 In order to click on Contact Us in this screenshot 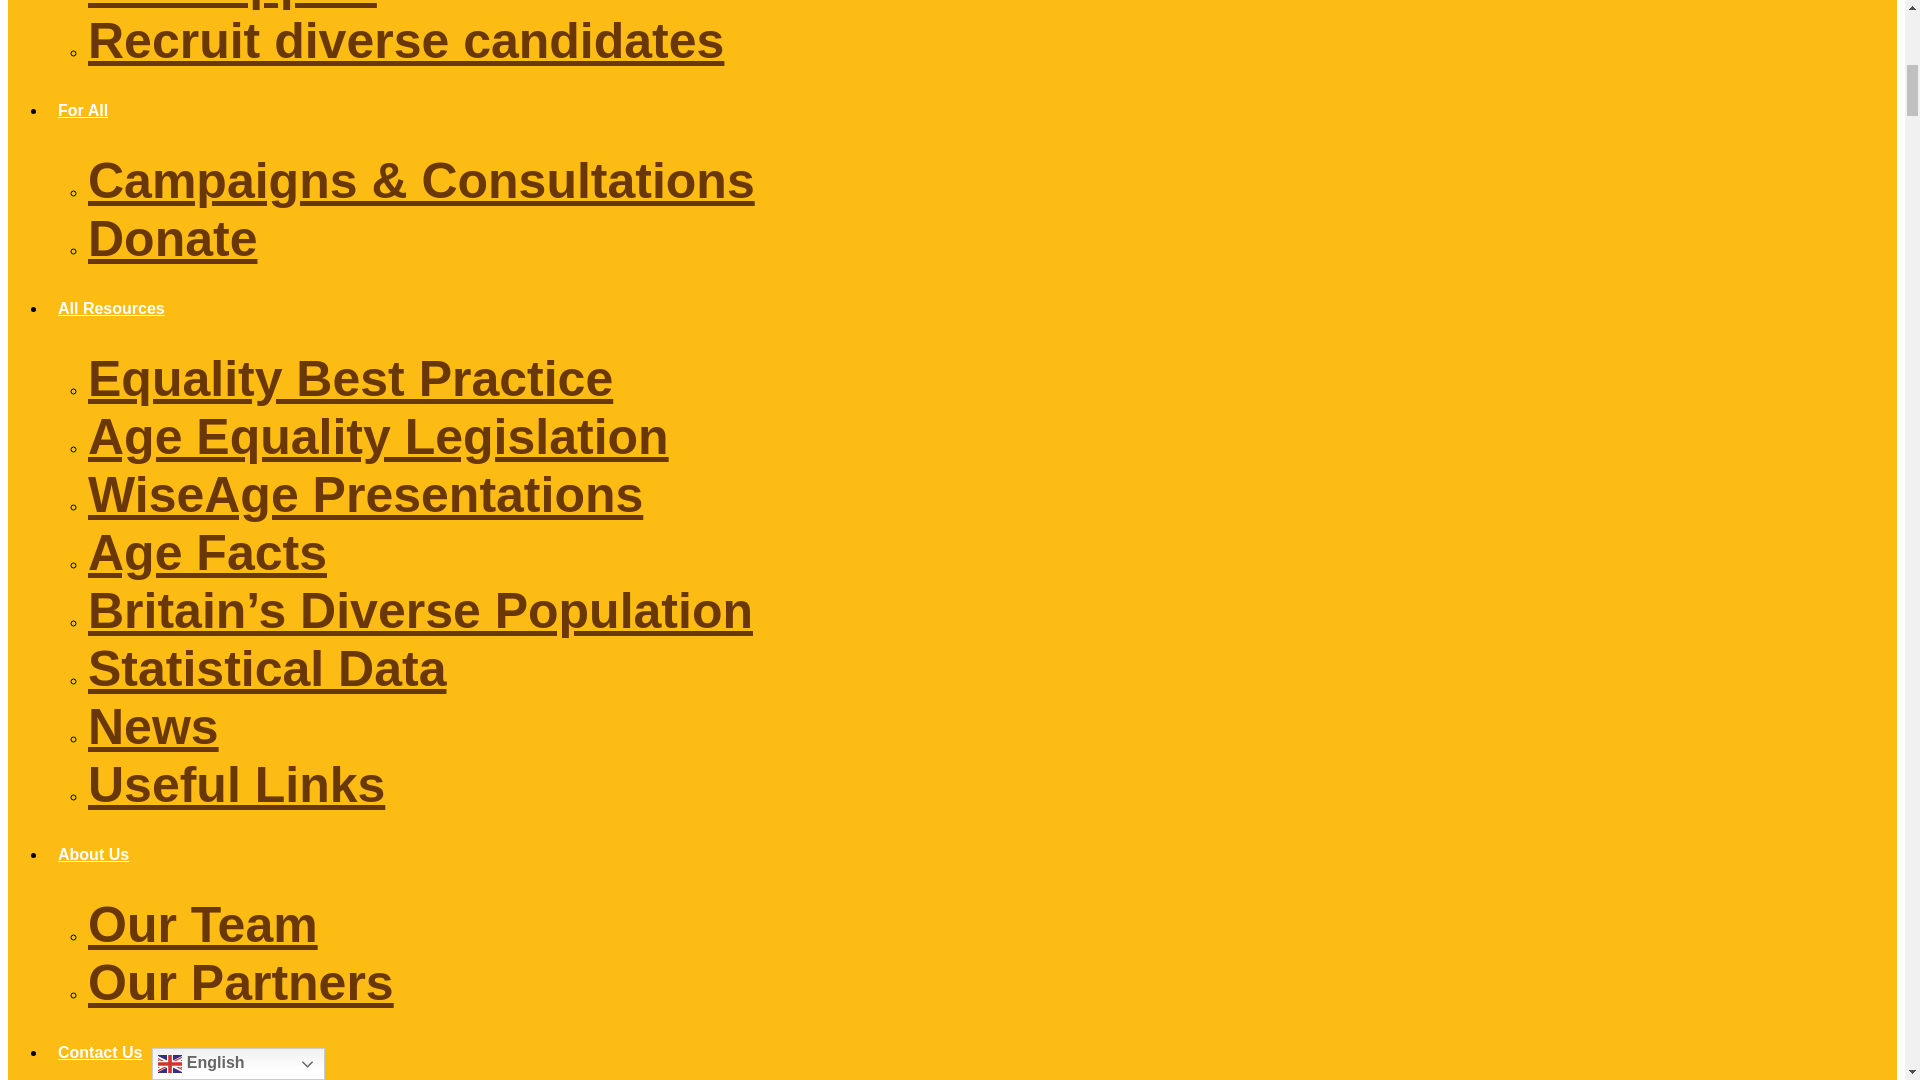, I will do `click(100, 1052)`.